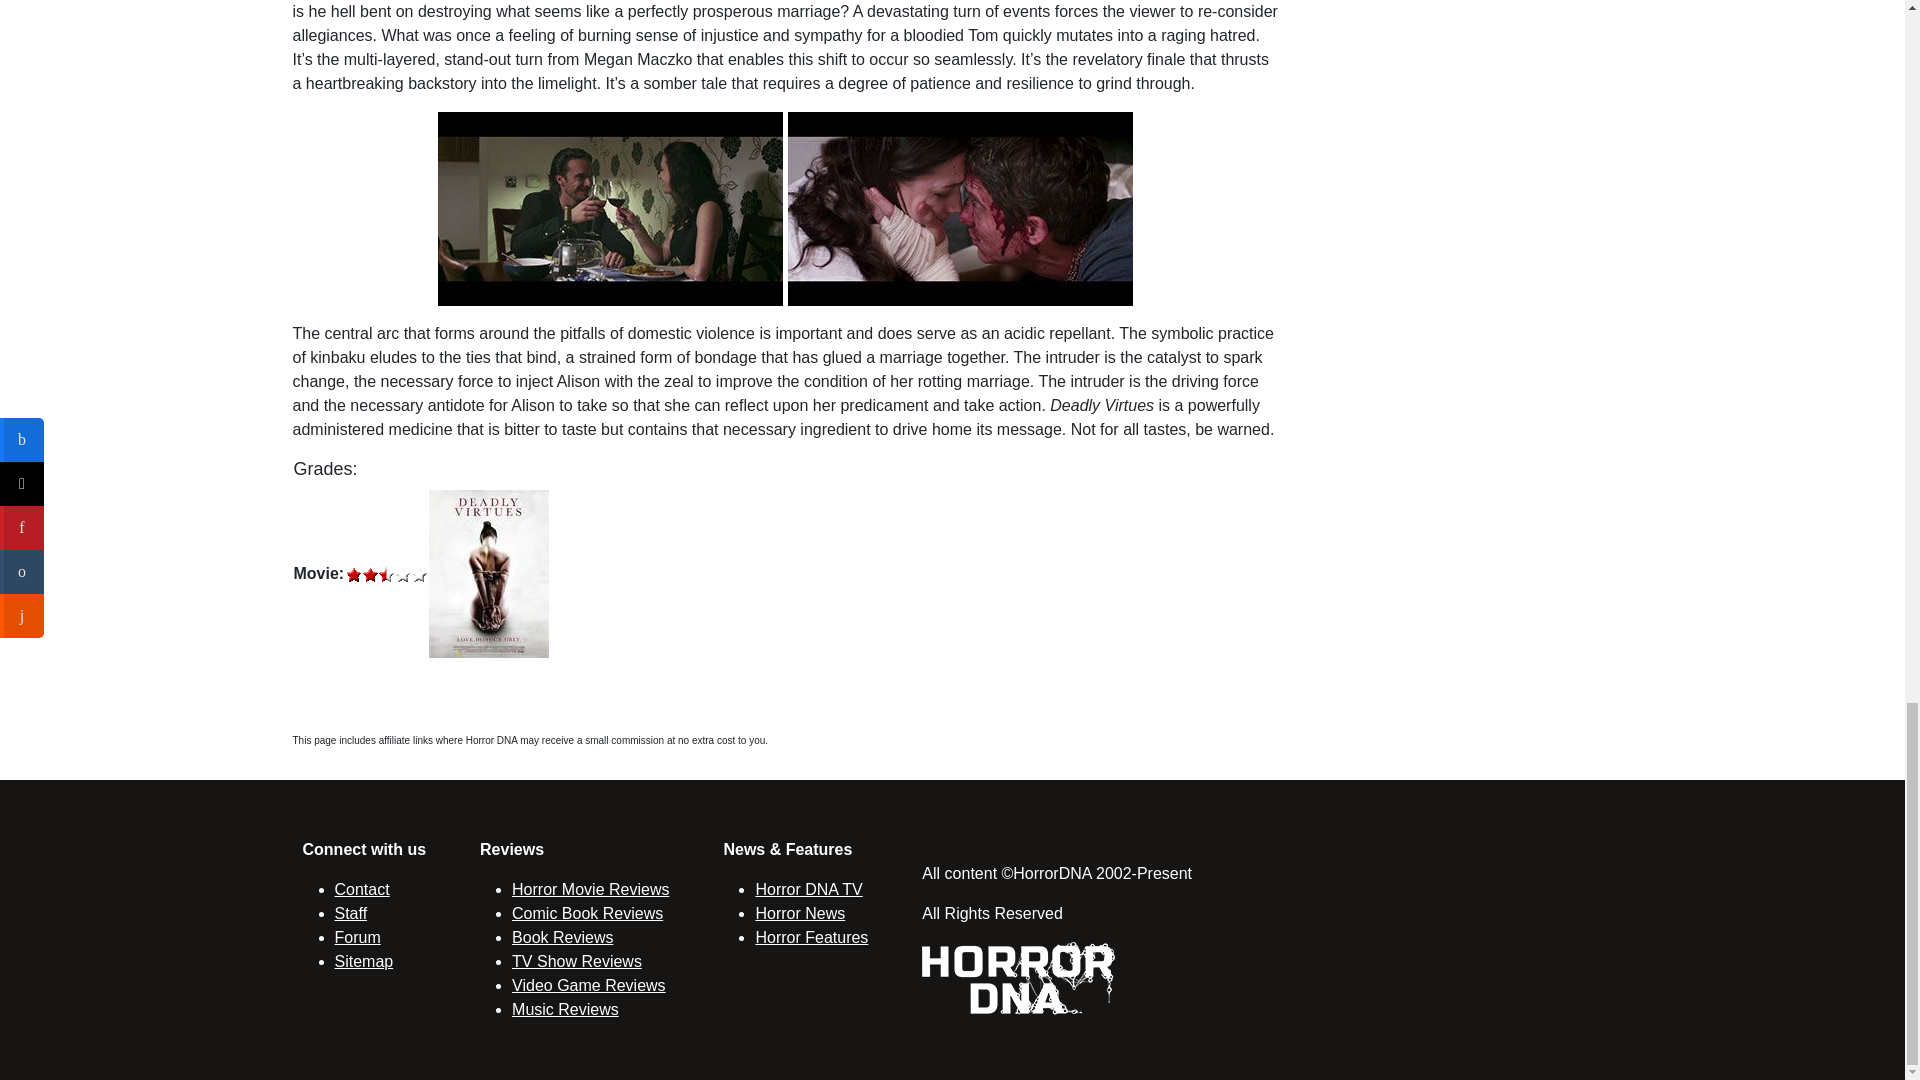  Describe the element at coordinates (350, 914) in the screenshot. I see `Staff` at that location.